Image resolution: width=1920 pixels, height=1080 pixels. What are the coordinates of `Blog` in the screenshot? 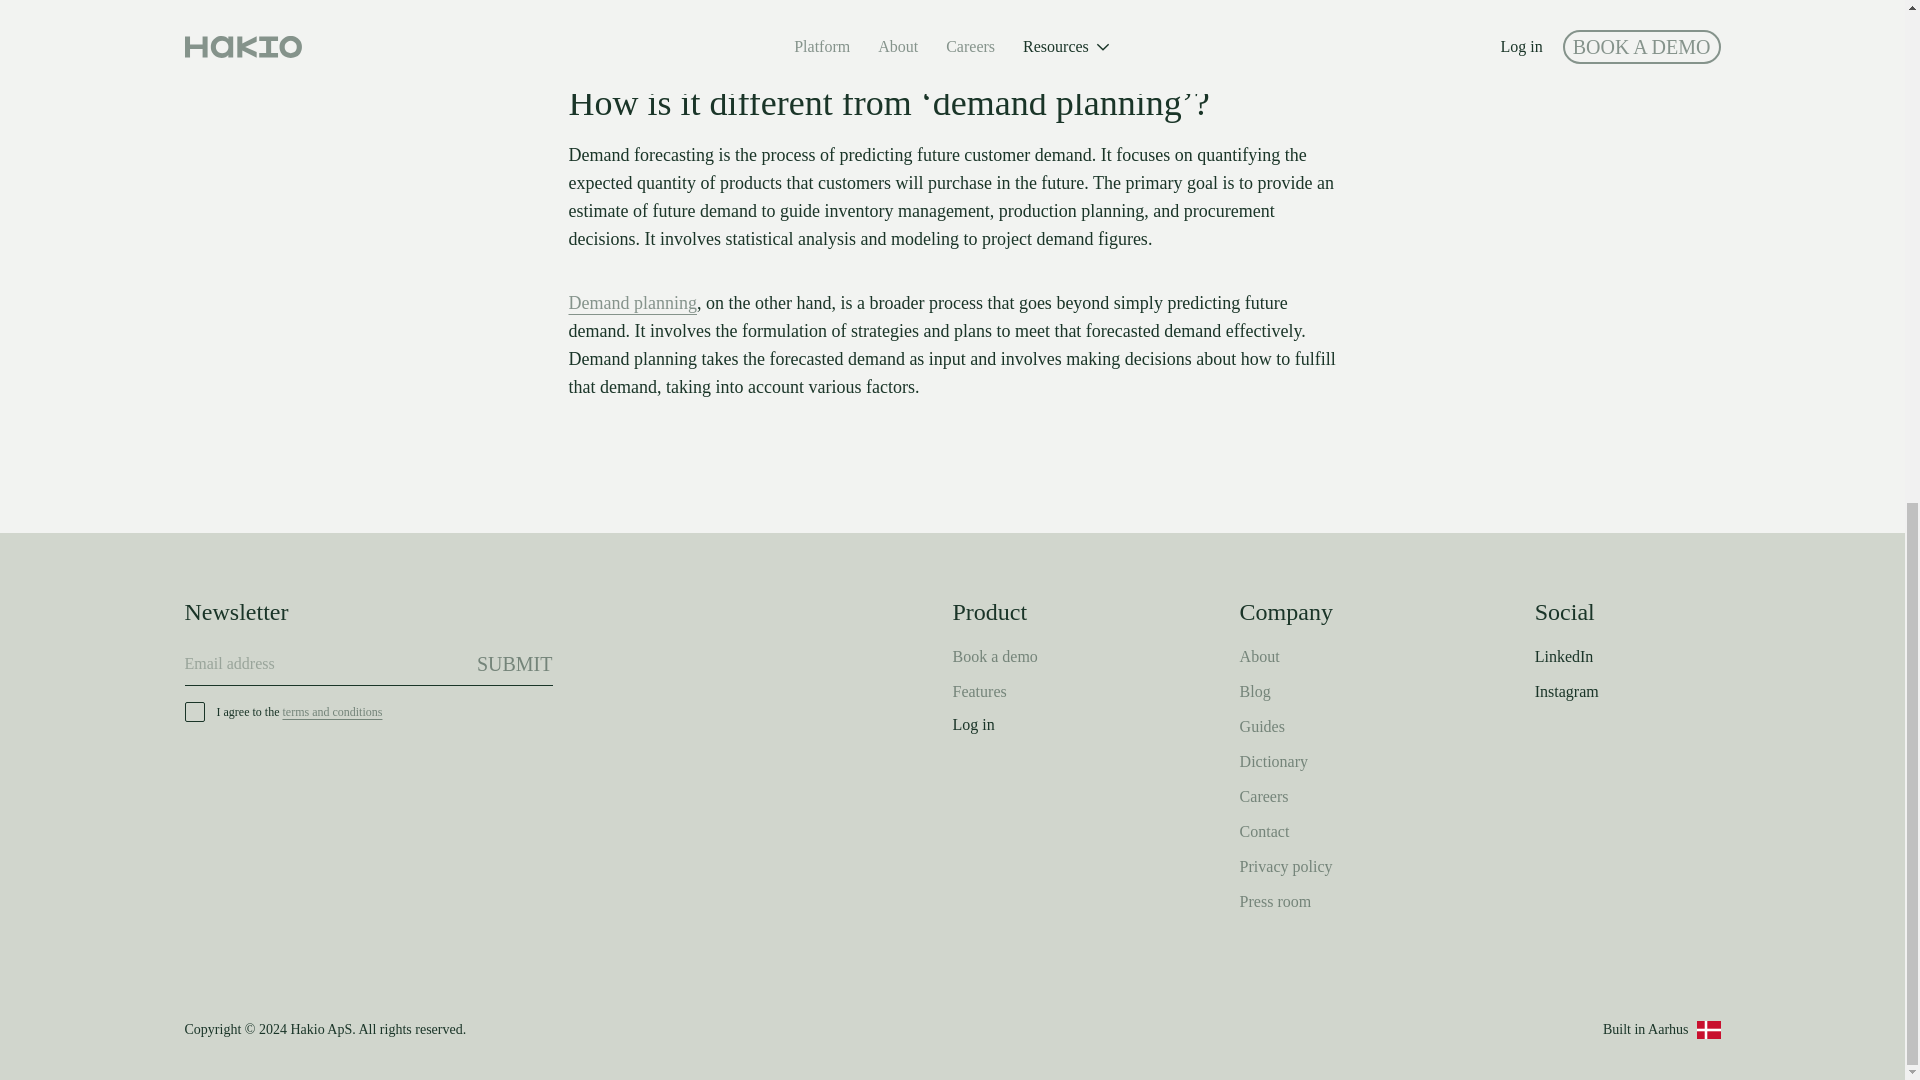 It's located at (1256, 692).